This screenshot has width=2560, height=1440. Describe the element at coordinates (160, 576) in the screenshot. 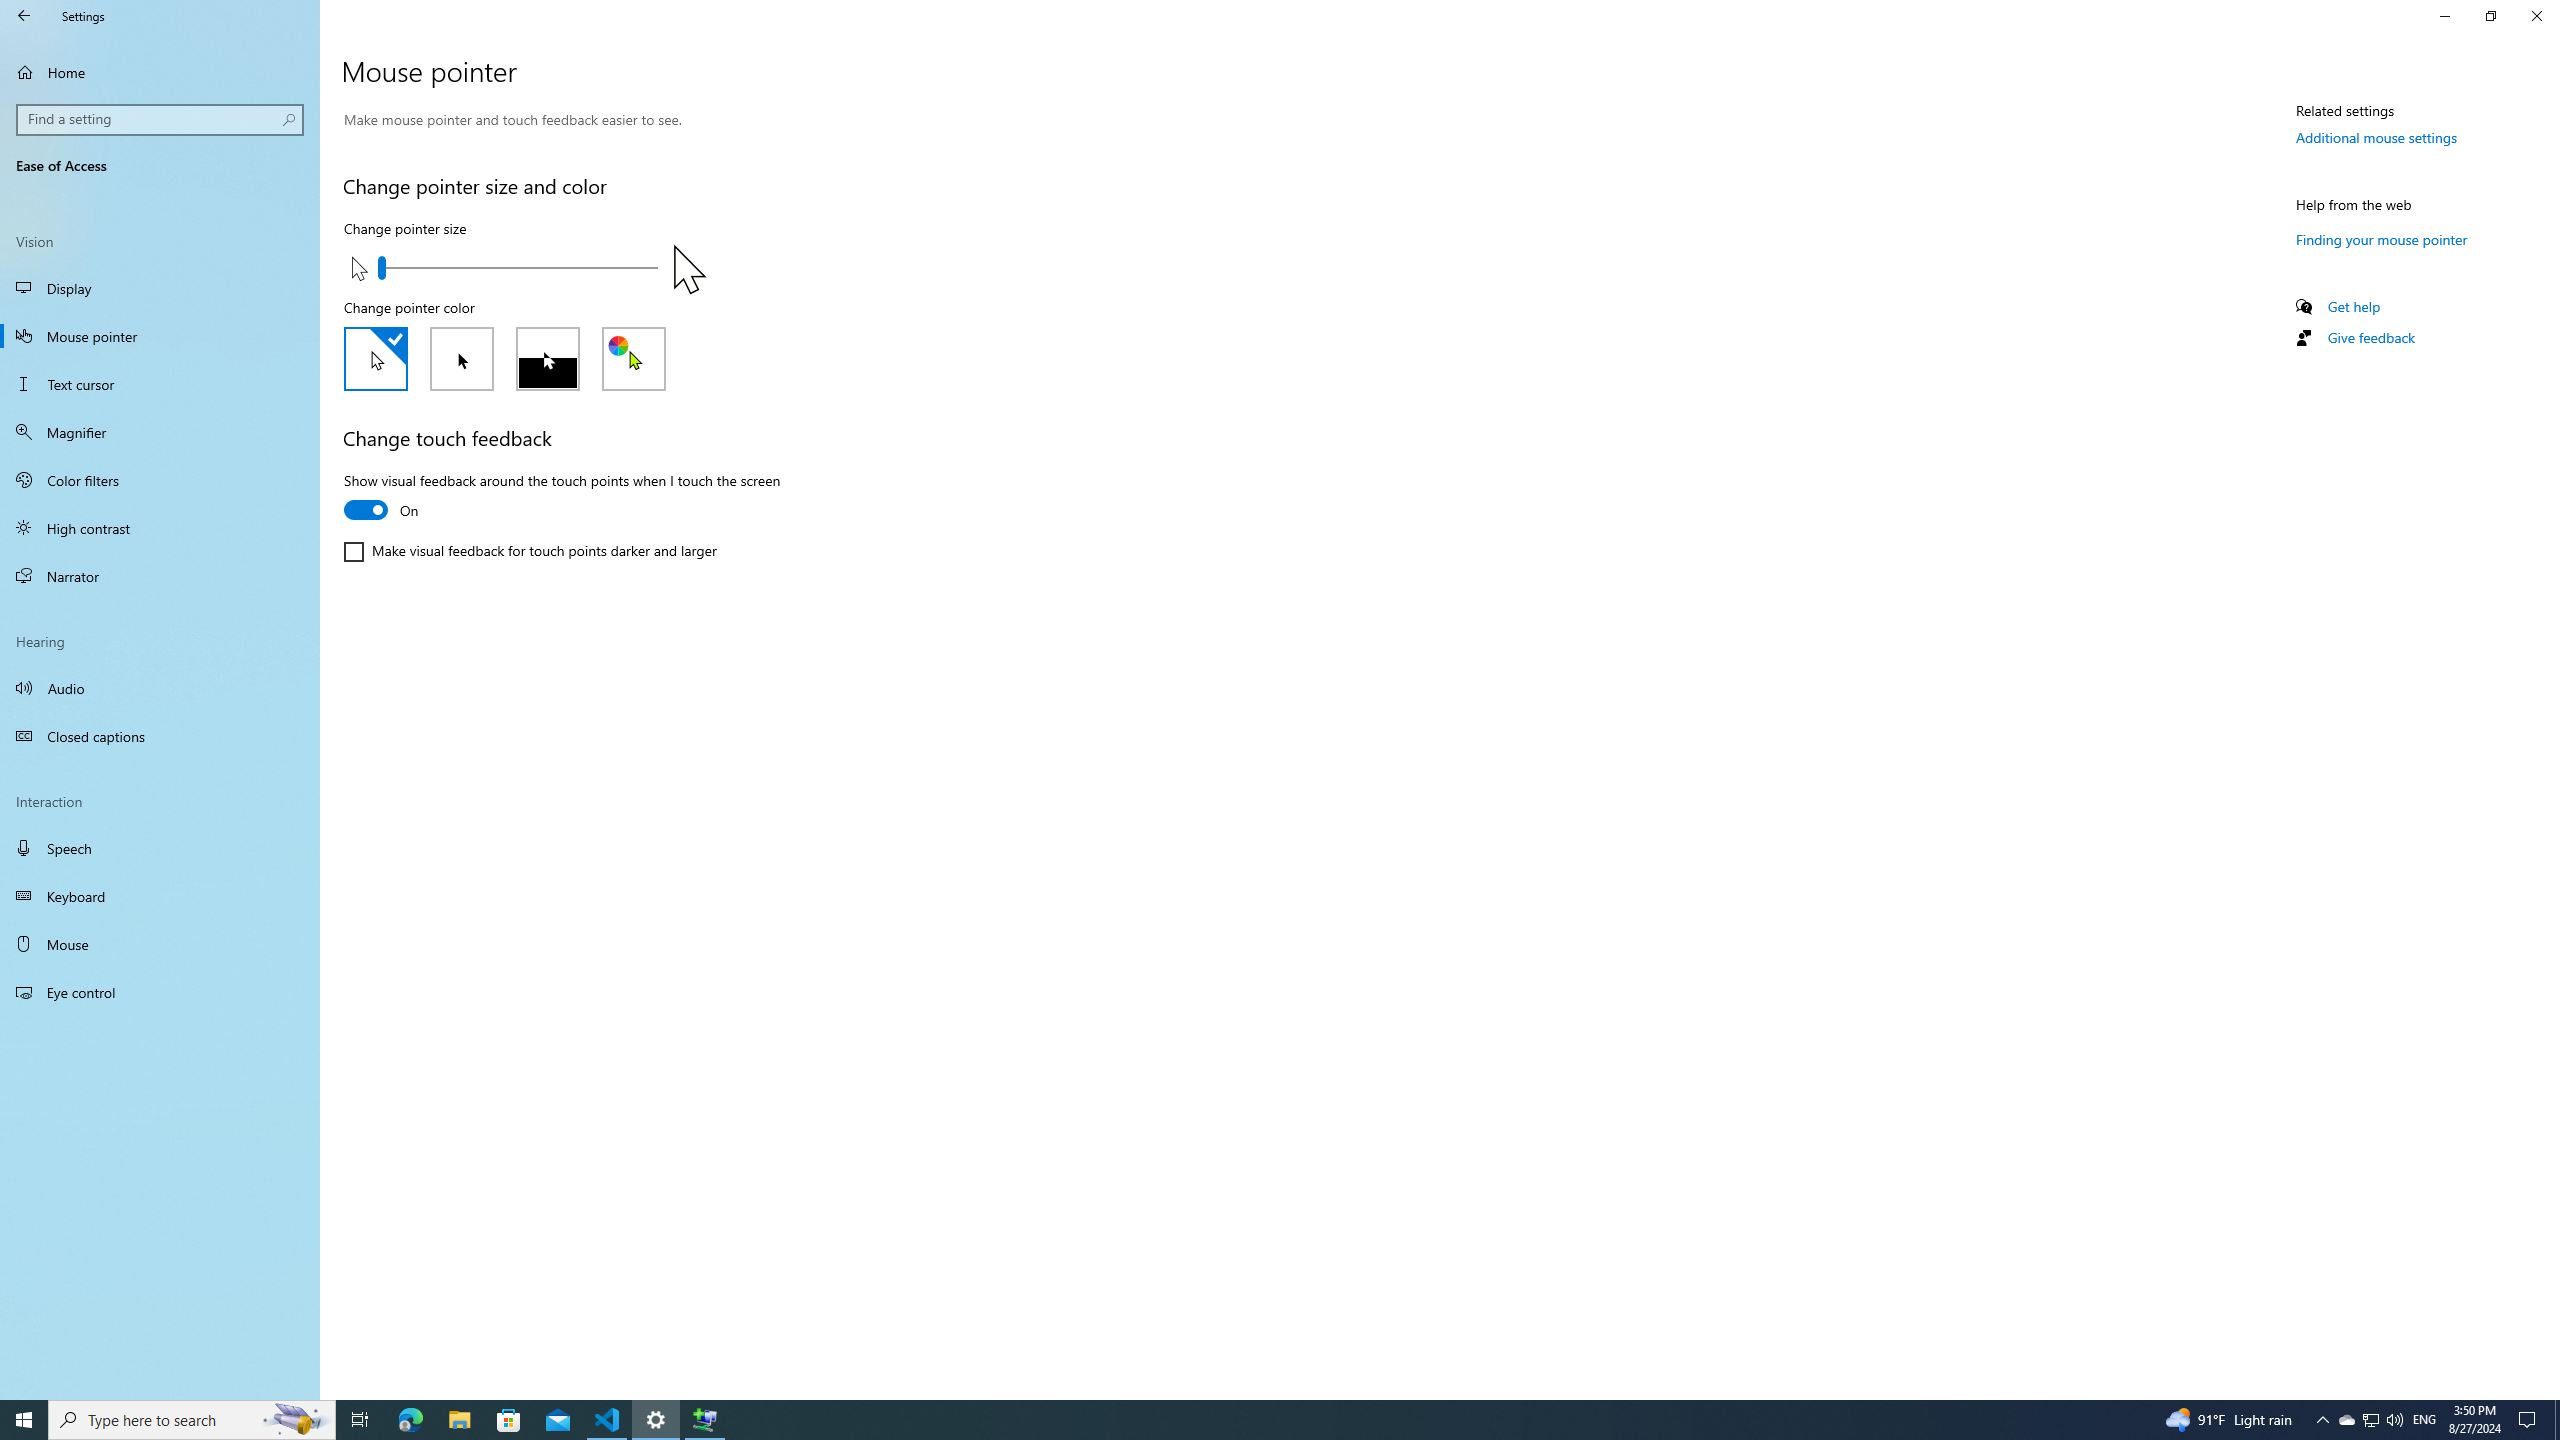

I see `Narrator` at that location.